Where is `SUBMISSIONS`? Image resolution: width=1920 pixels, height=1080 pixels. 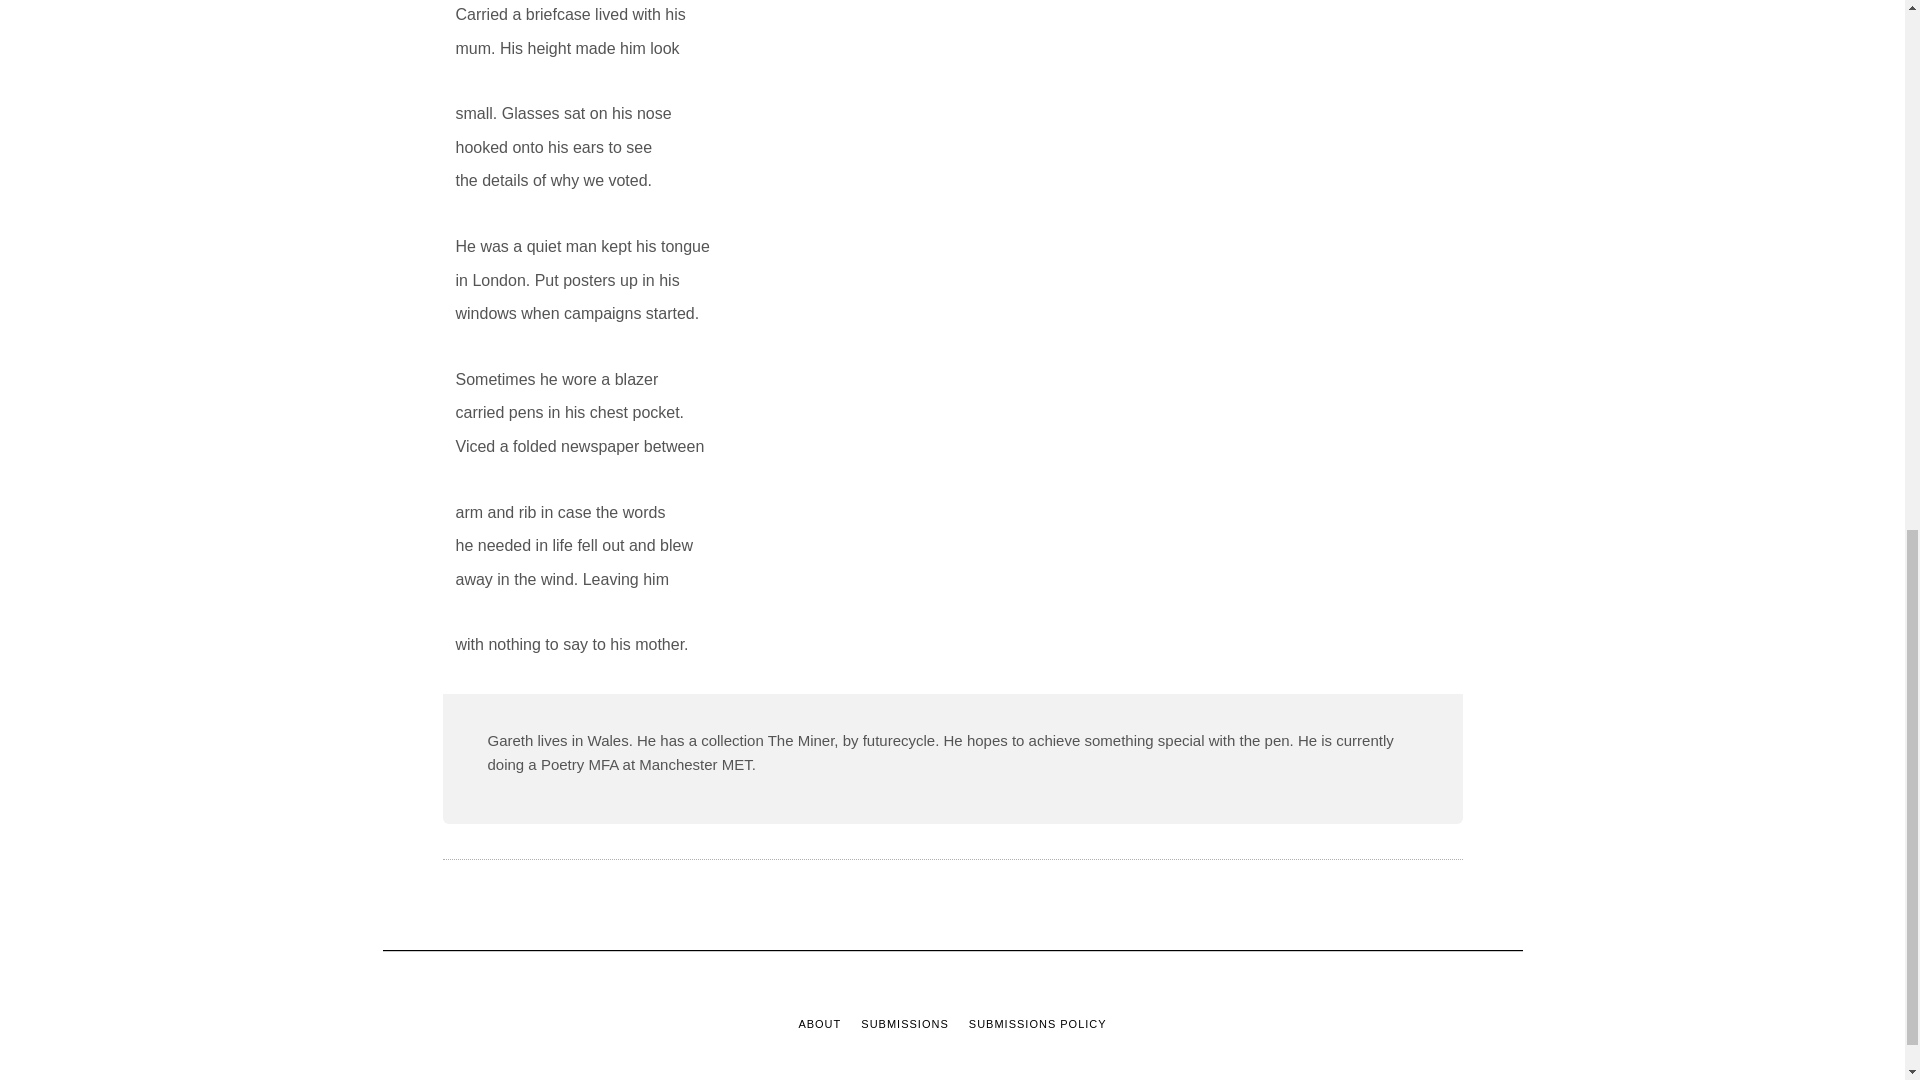
SUBMISSIONS is located at coordinates (904, 1024).